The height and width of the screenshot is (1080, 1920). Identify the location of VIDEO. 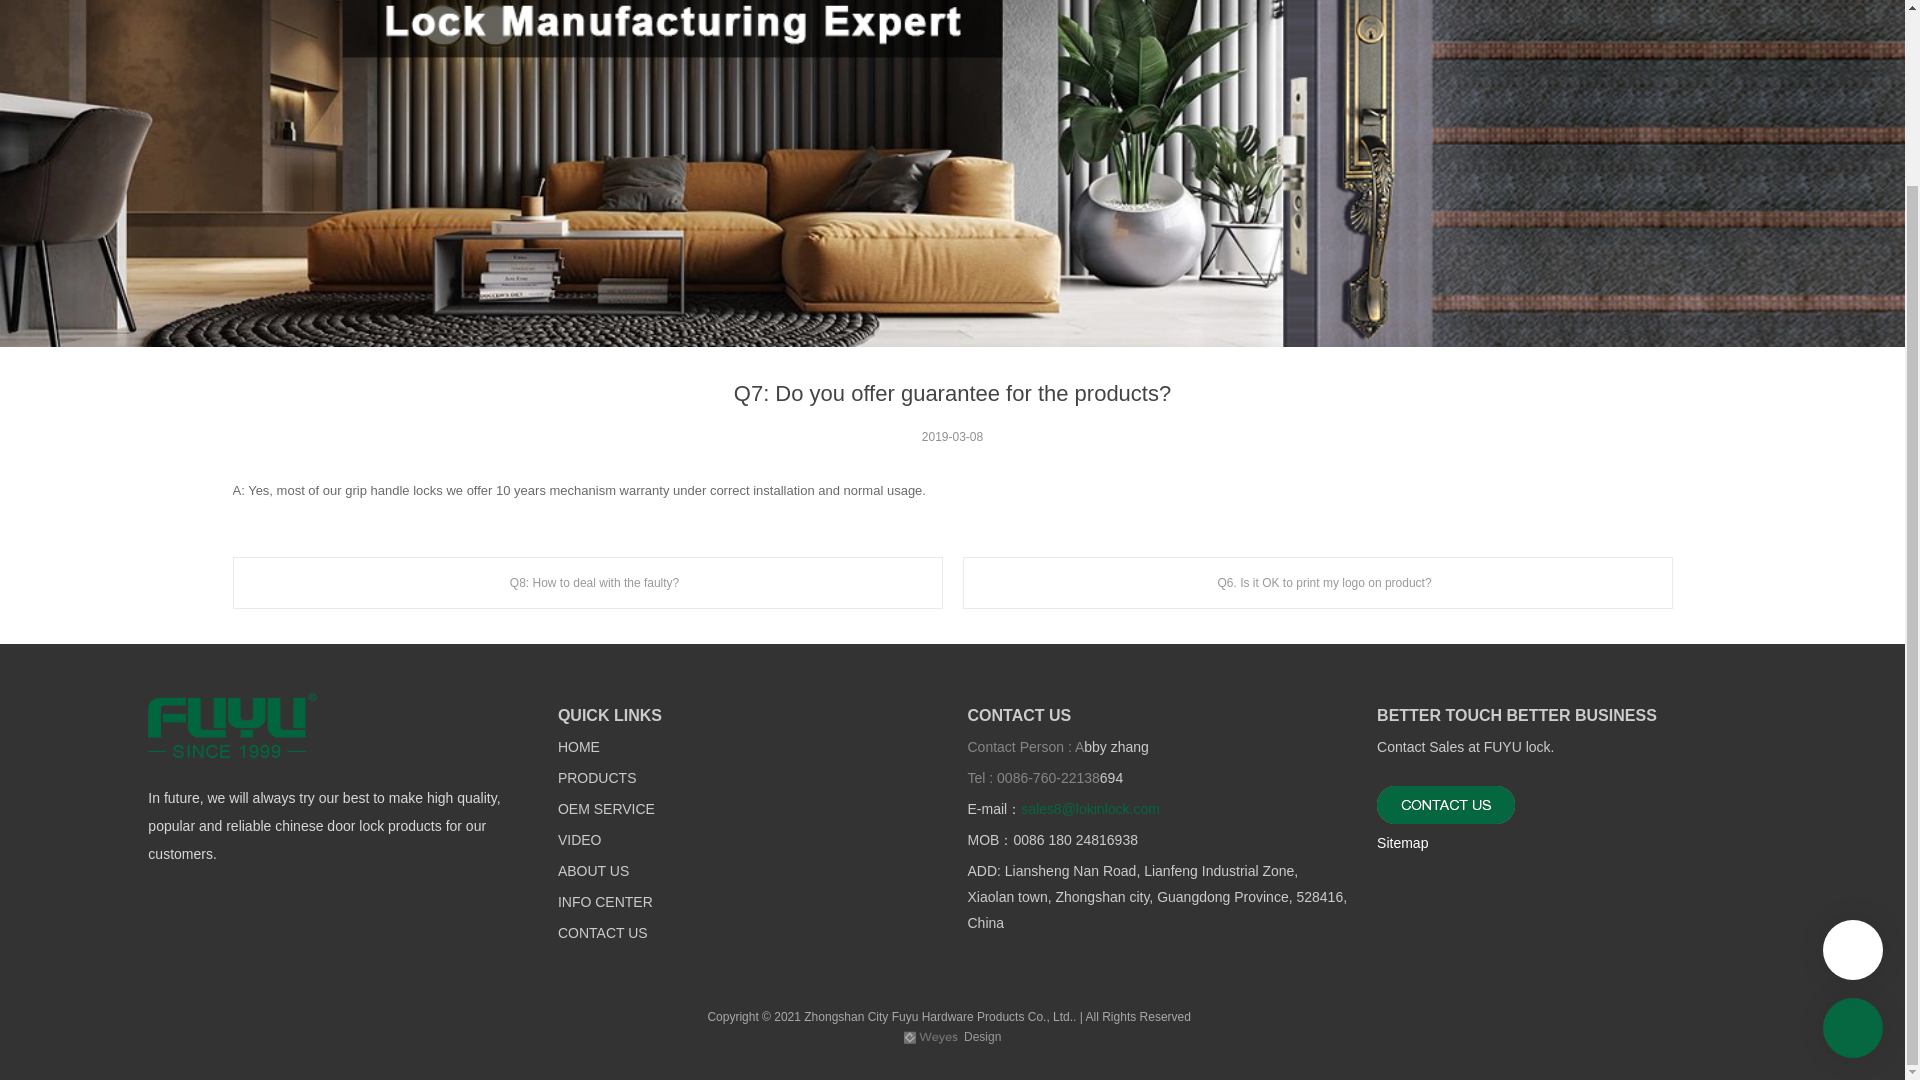
(580, 840).